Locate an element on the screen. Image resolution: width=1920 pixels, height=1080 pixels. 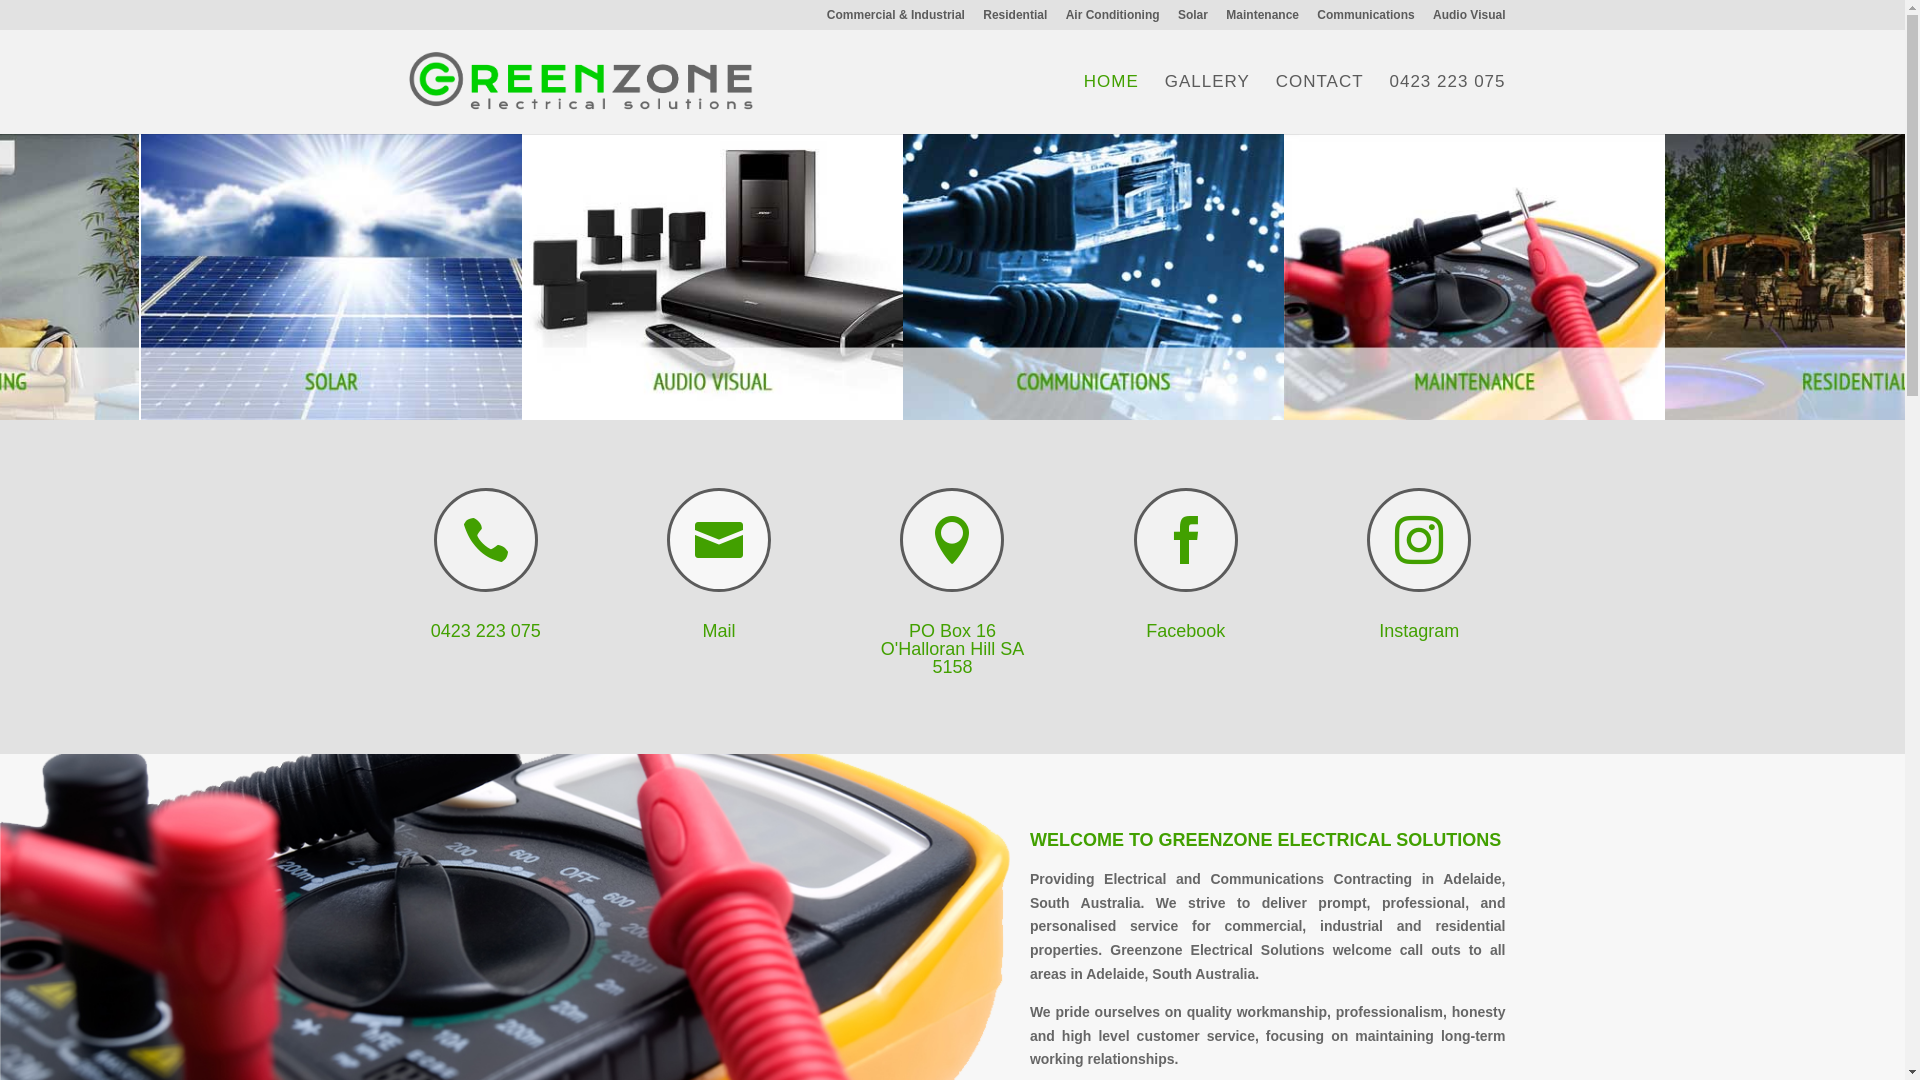
Communications is located at coordinates (1366, 20).